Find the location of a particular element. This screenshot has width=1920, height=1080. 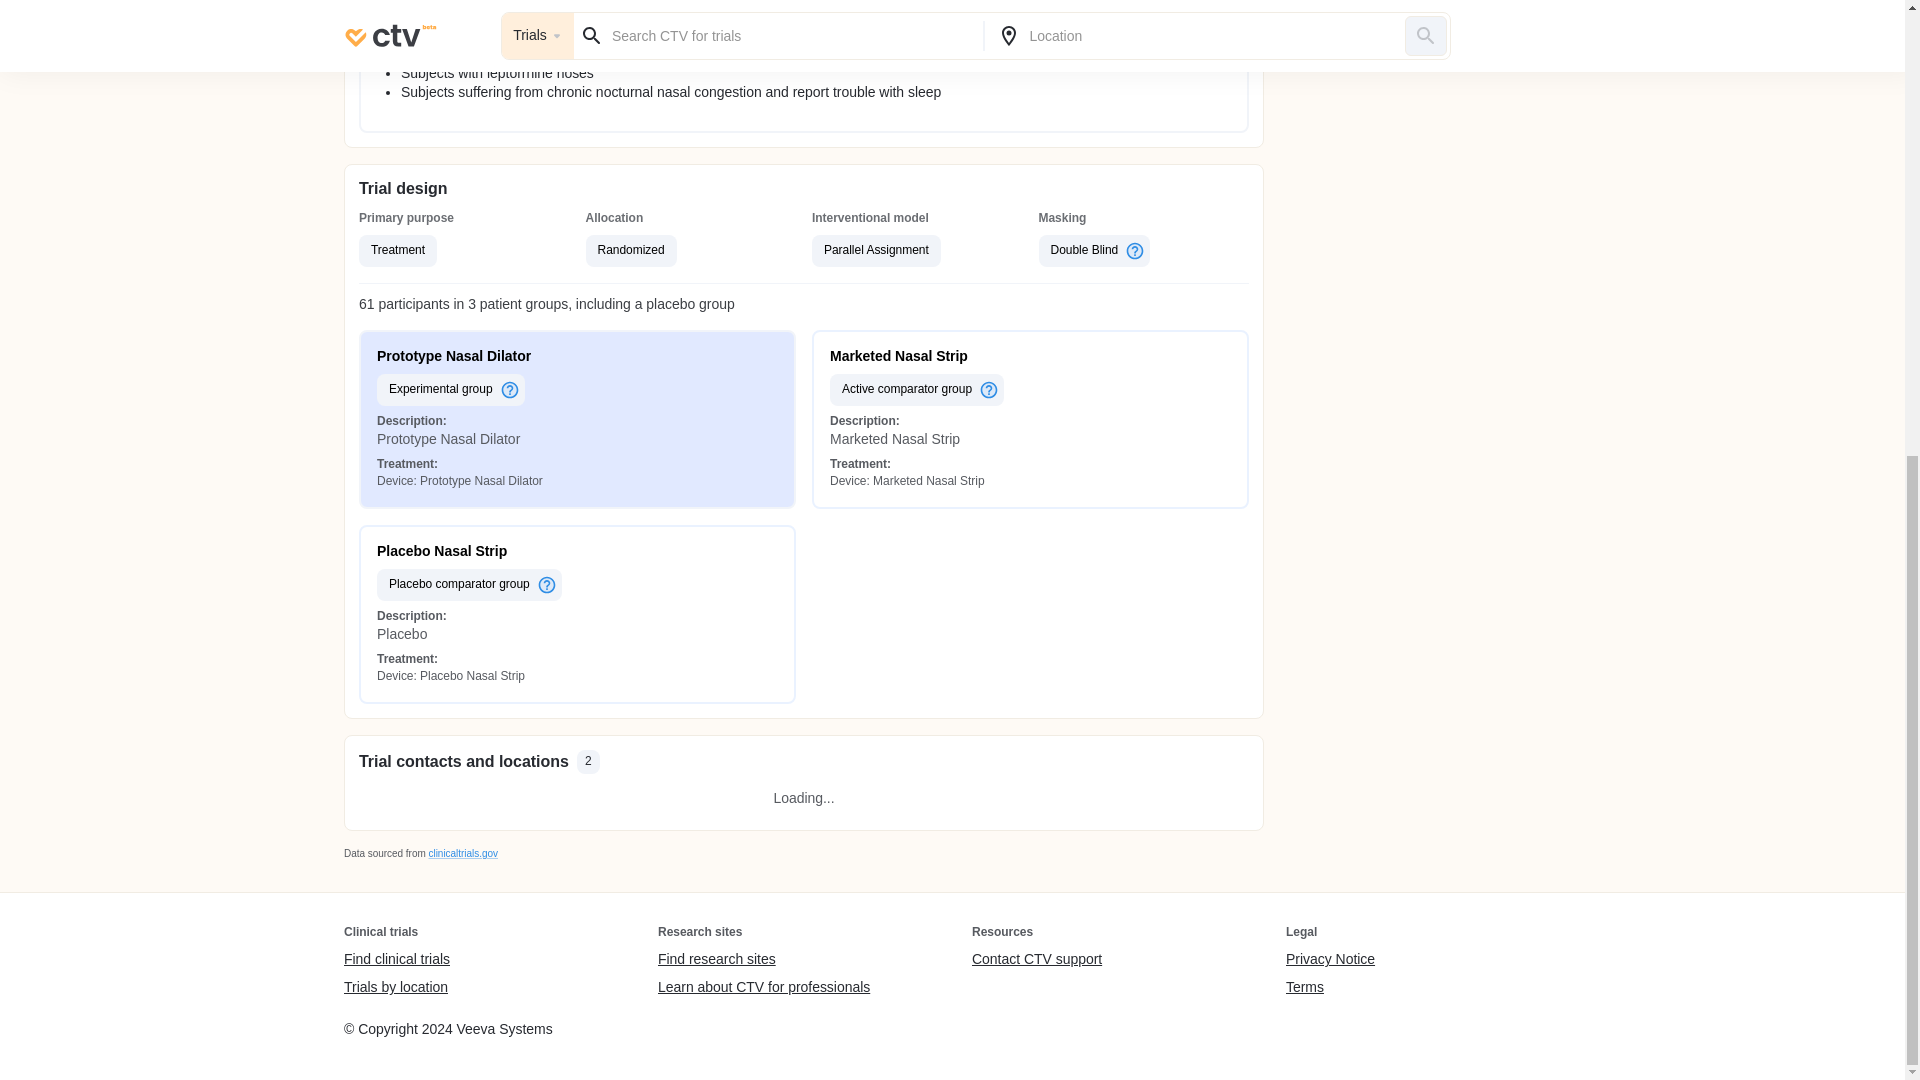

Trials by location is located at coordinates (396, 987).